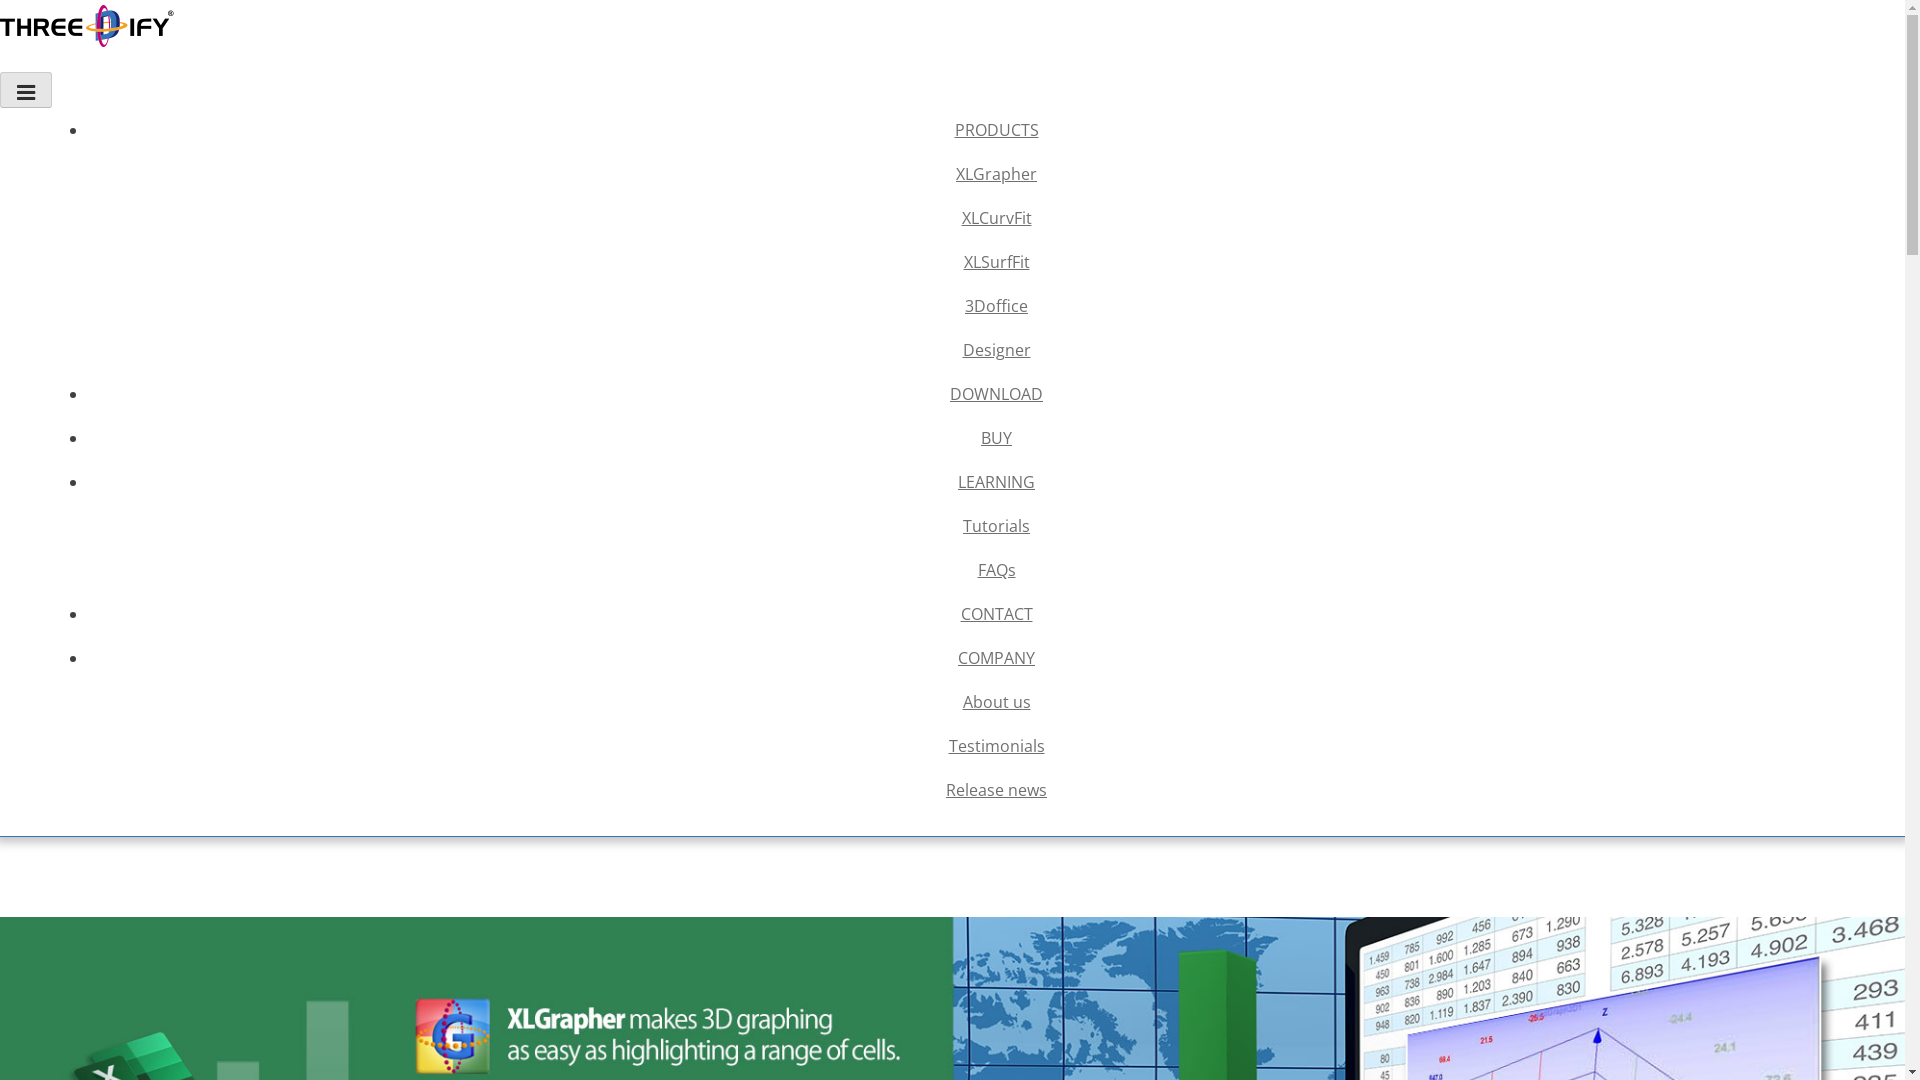  I want to click on FAQs, so click(996, 570).